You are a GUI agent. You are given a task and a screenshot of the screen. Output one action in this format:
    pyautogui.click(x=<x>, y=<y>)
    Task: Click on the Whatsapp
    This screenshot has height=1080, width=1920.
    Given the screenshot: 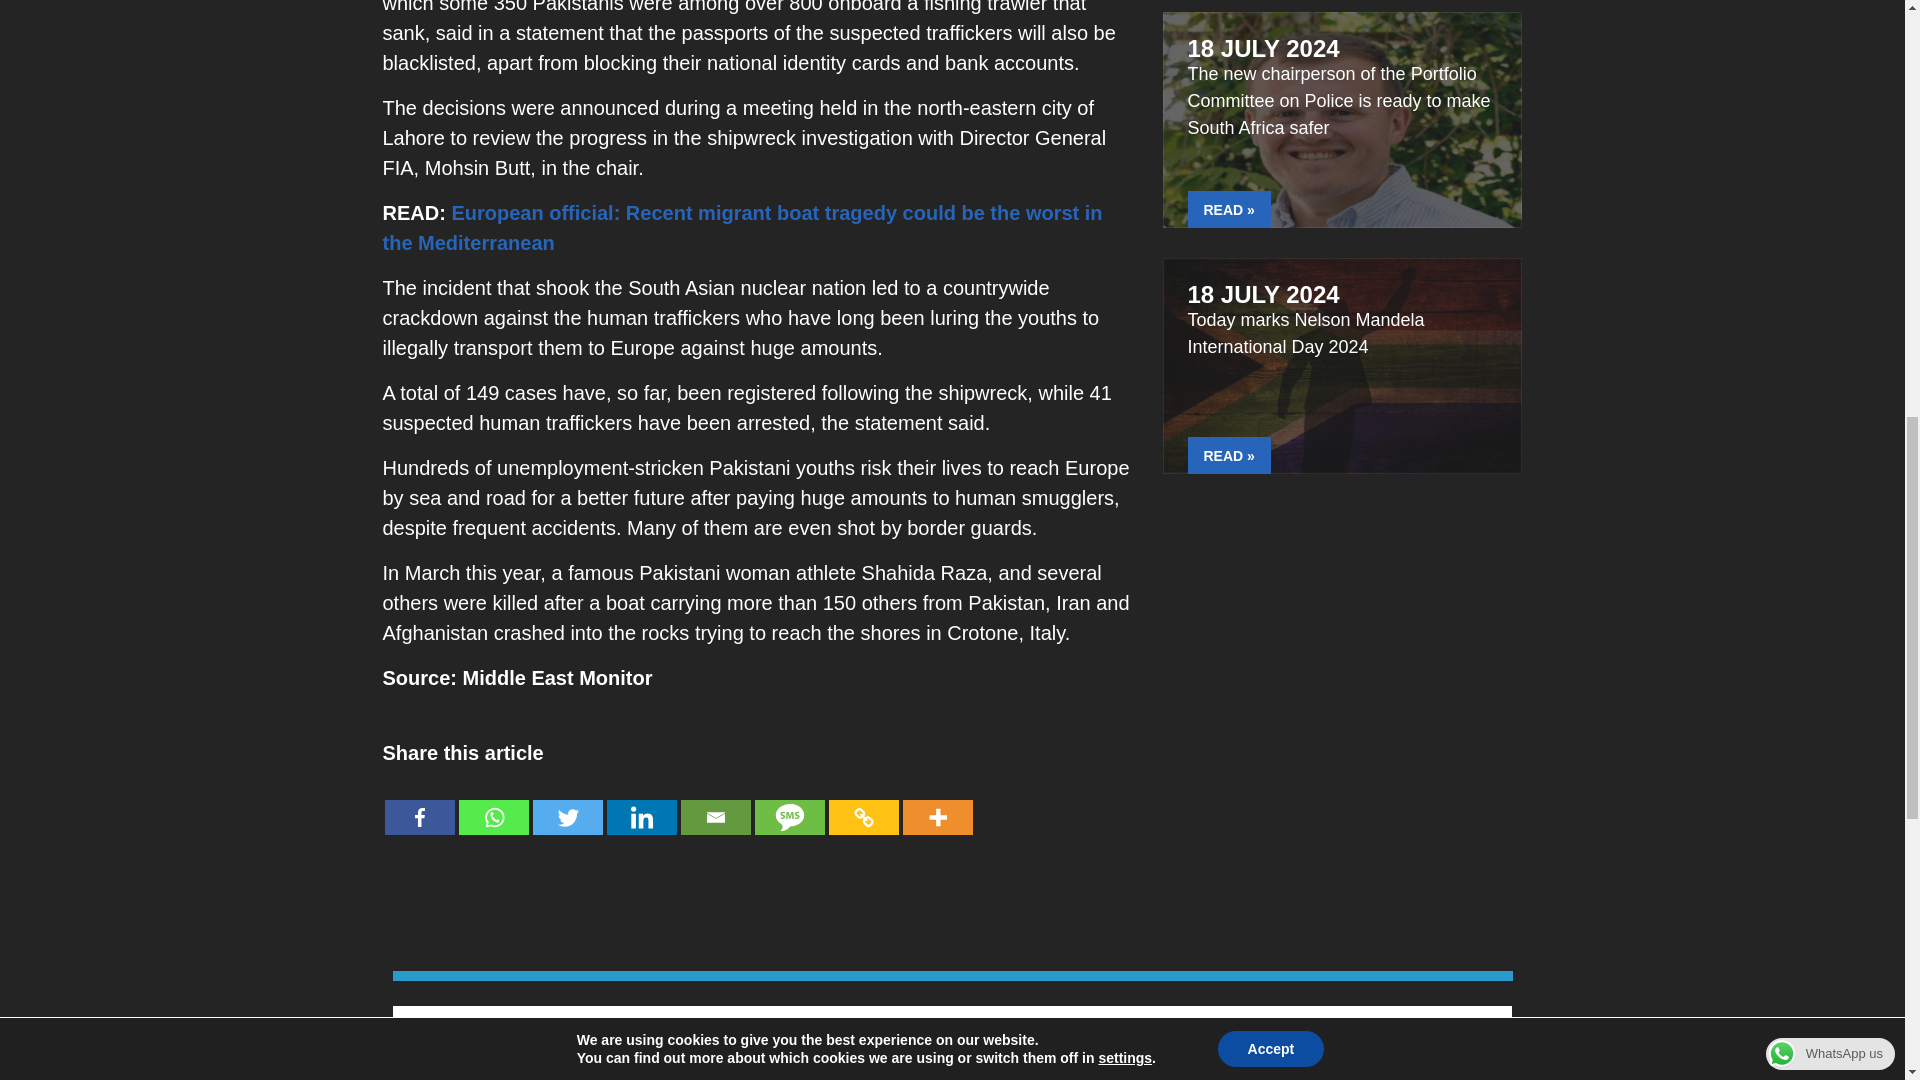 What is the action you would take?
    pyautogui.click(x=493, y=802)
    